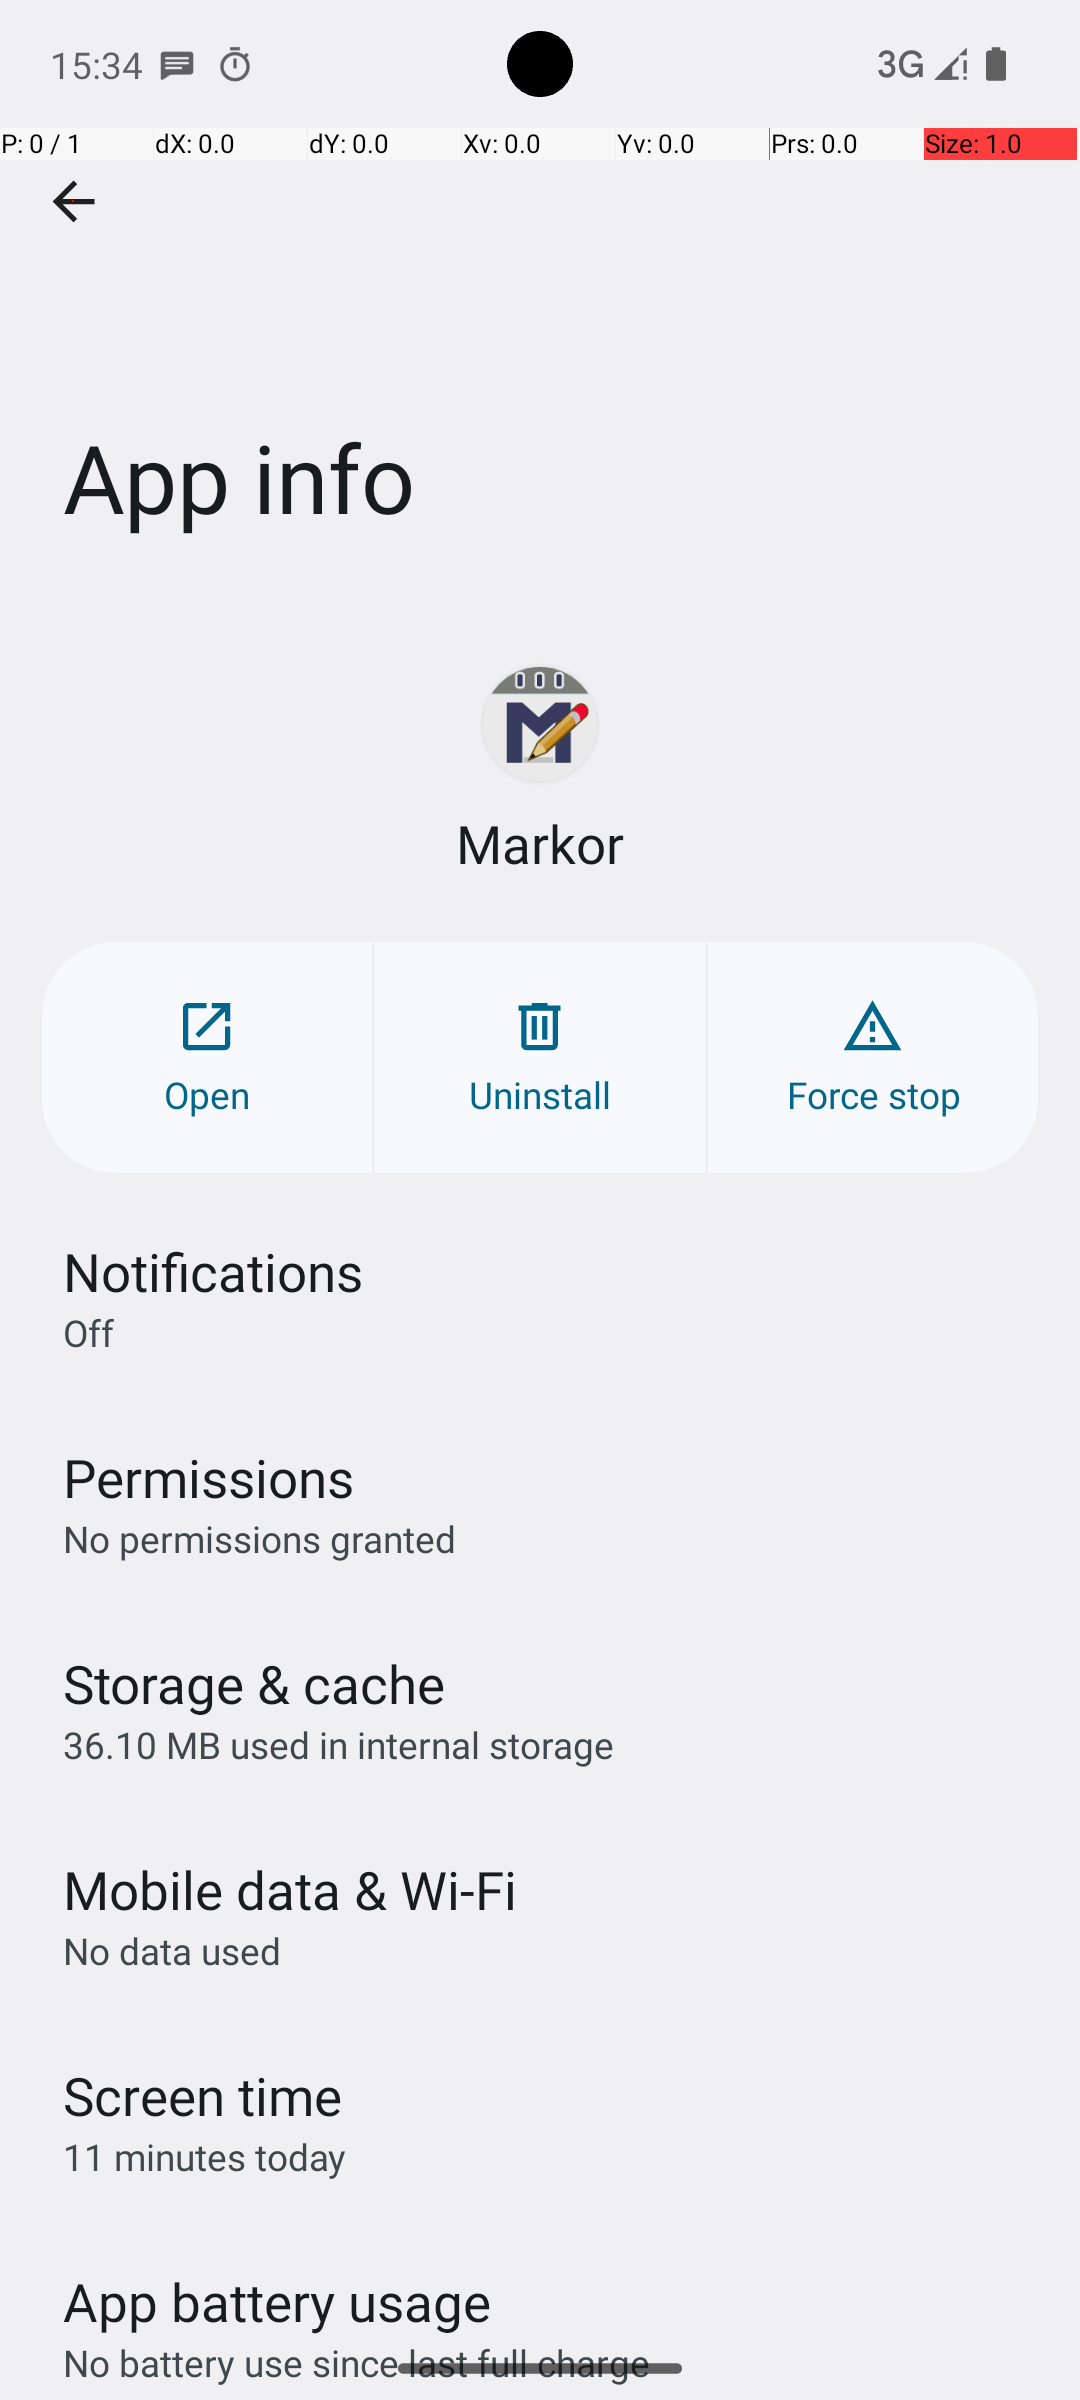 This screenshot has height=2400, width=1080. What do you see at coordinates (260, 1538) in the screenshot?
I see `No permissions granted` at bounding box center [260, 1538].